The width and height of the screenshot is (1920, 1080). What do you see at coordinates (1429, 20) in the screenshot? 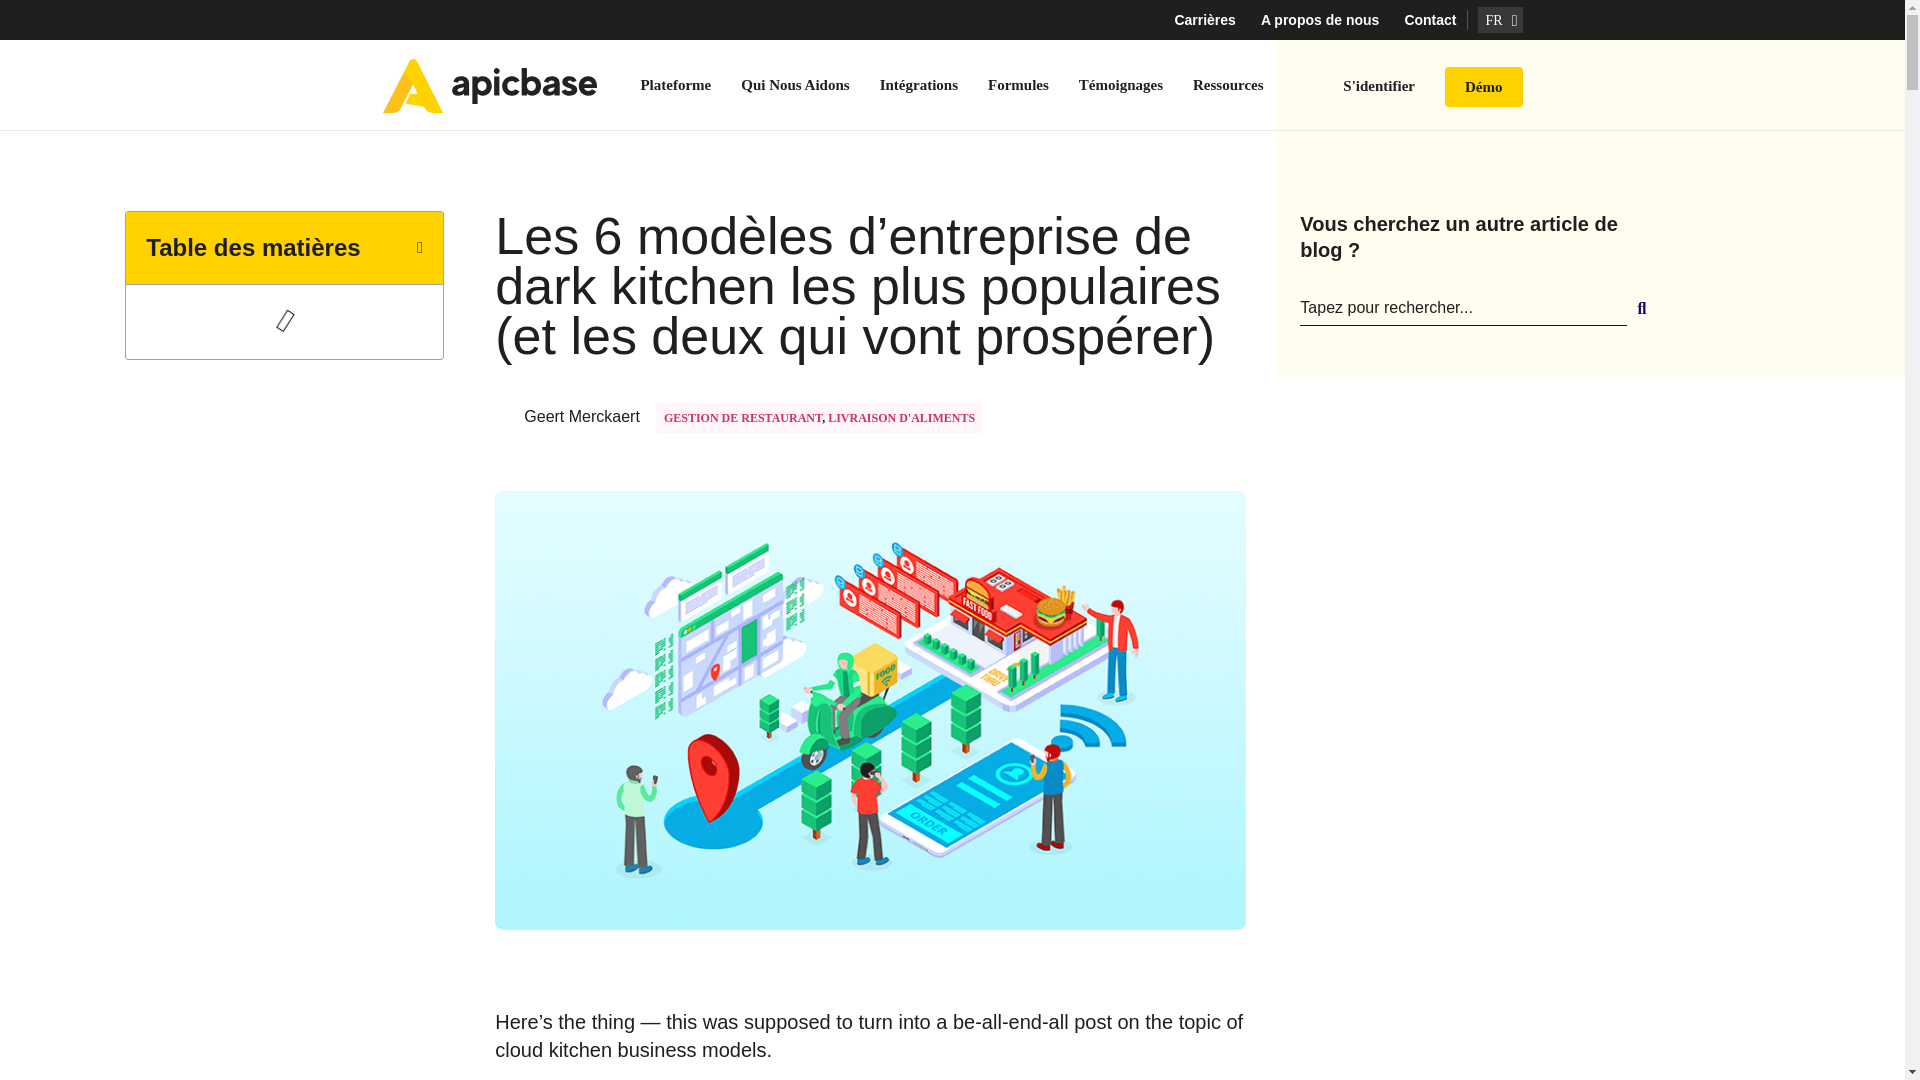
I see `Contact` at bounding box center [1429, 20].